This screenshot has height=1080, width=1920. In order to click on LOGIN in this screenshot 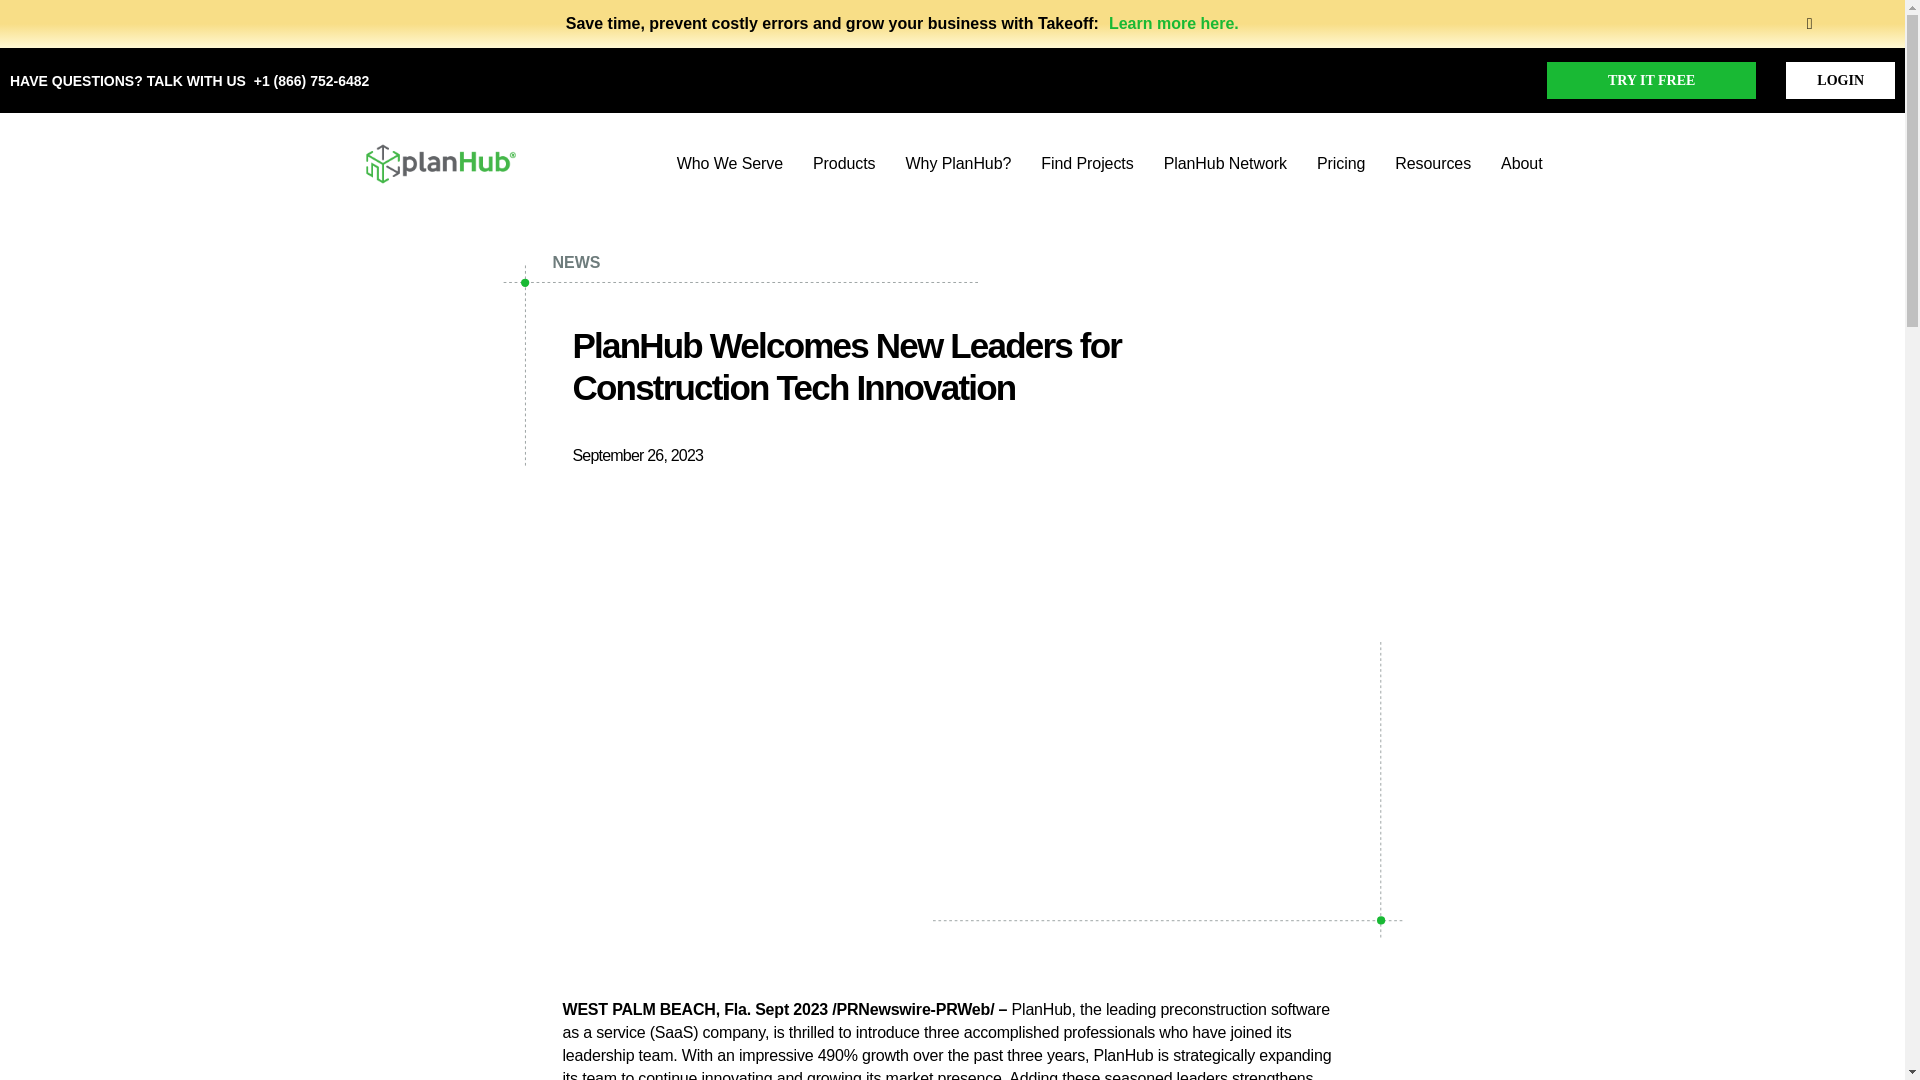, I will do `click(1840, 80)`.